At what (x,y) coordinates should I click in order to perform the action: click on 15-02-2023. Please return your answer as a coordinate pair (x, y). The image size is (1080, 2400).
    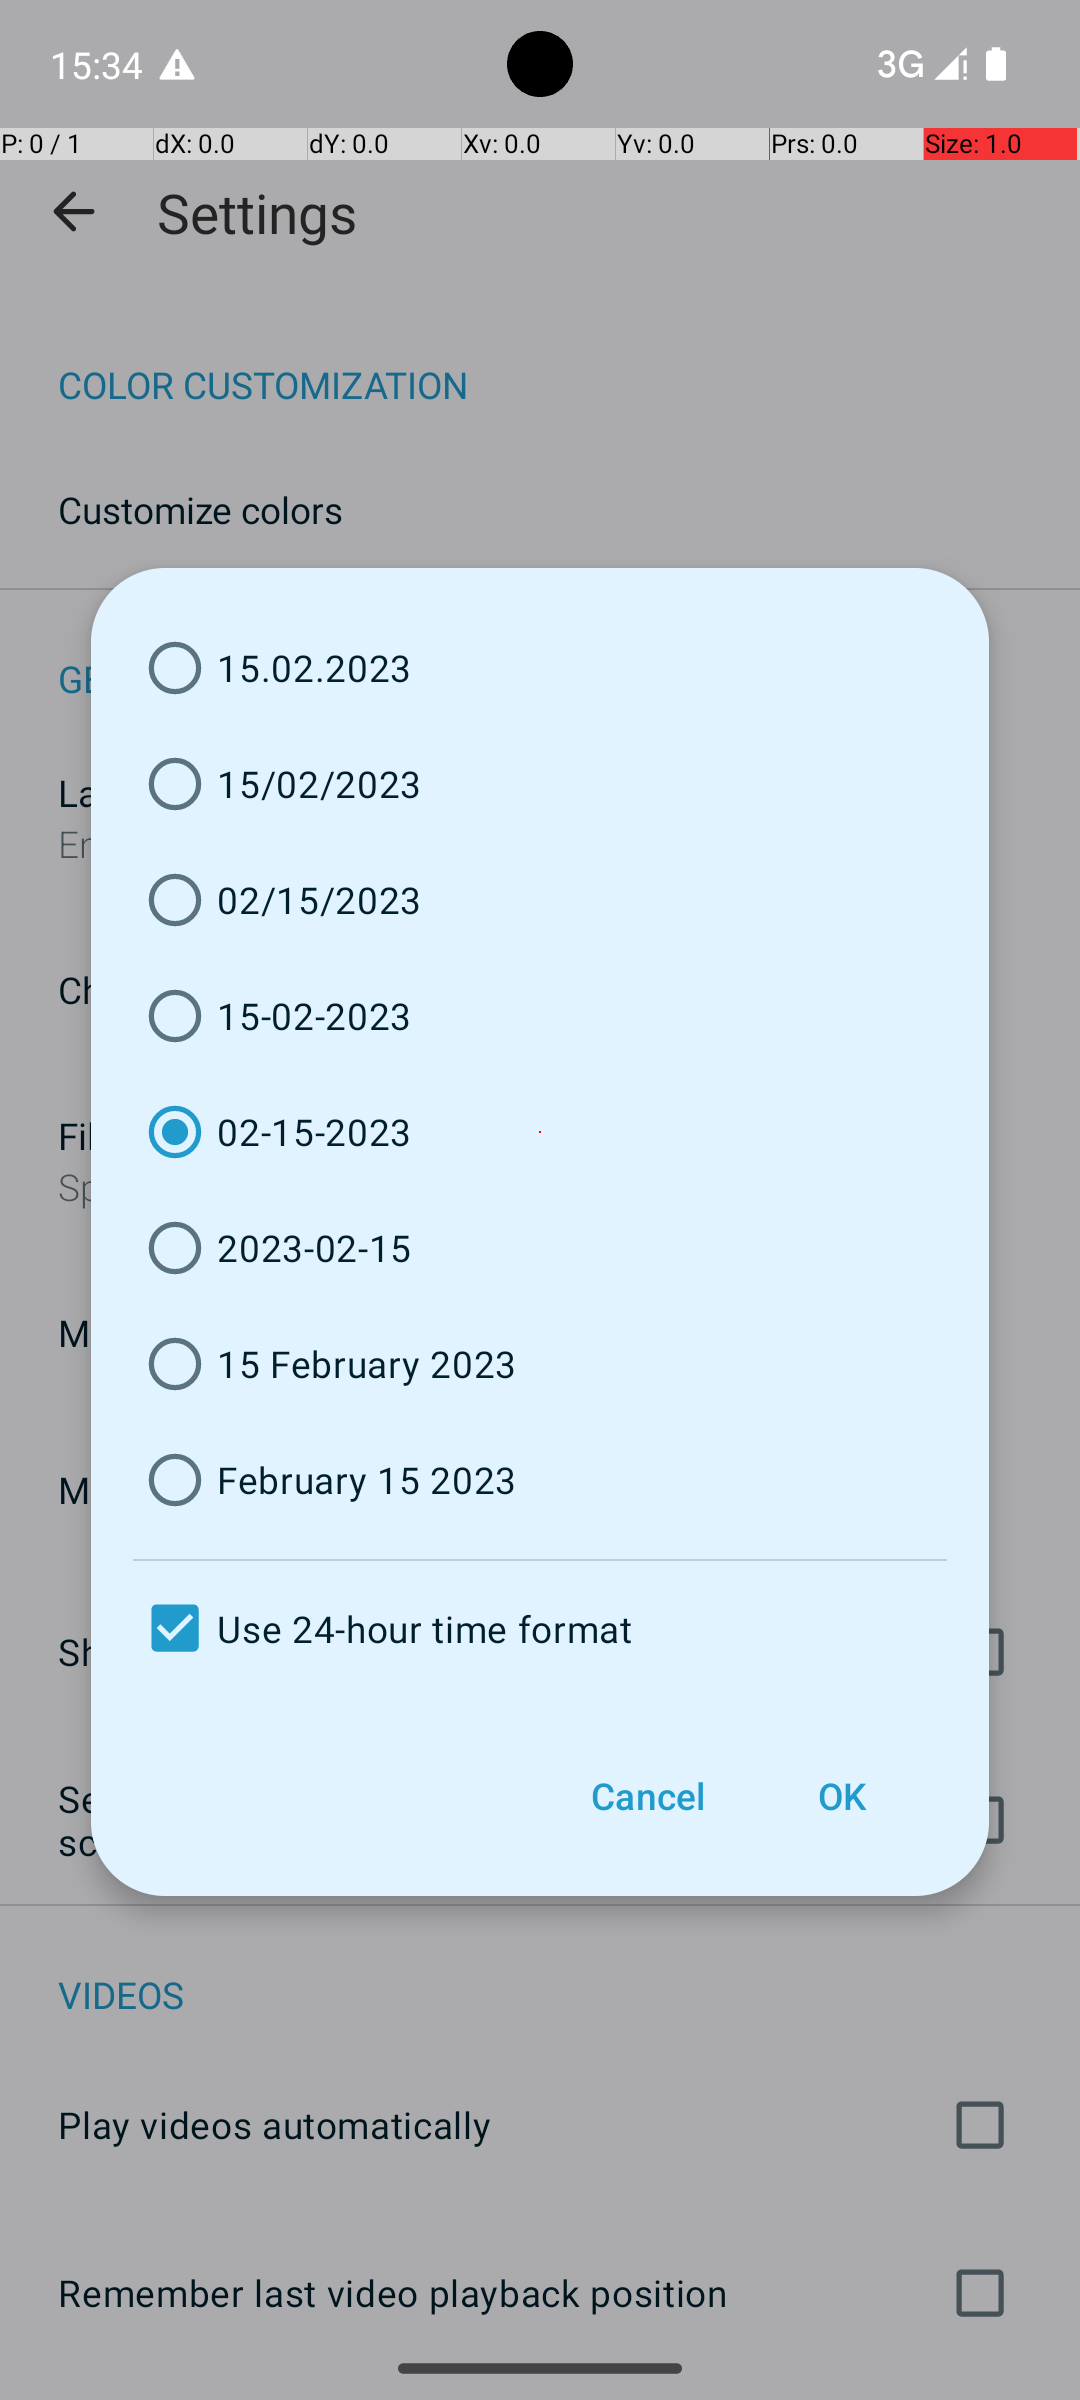
    Looking at the image, I should click on (540, 1016).